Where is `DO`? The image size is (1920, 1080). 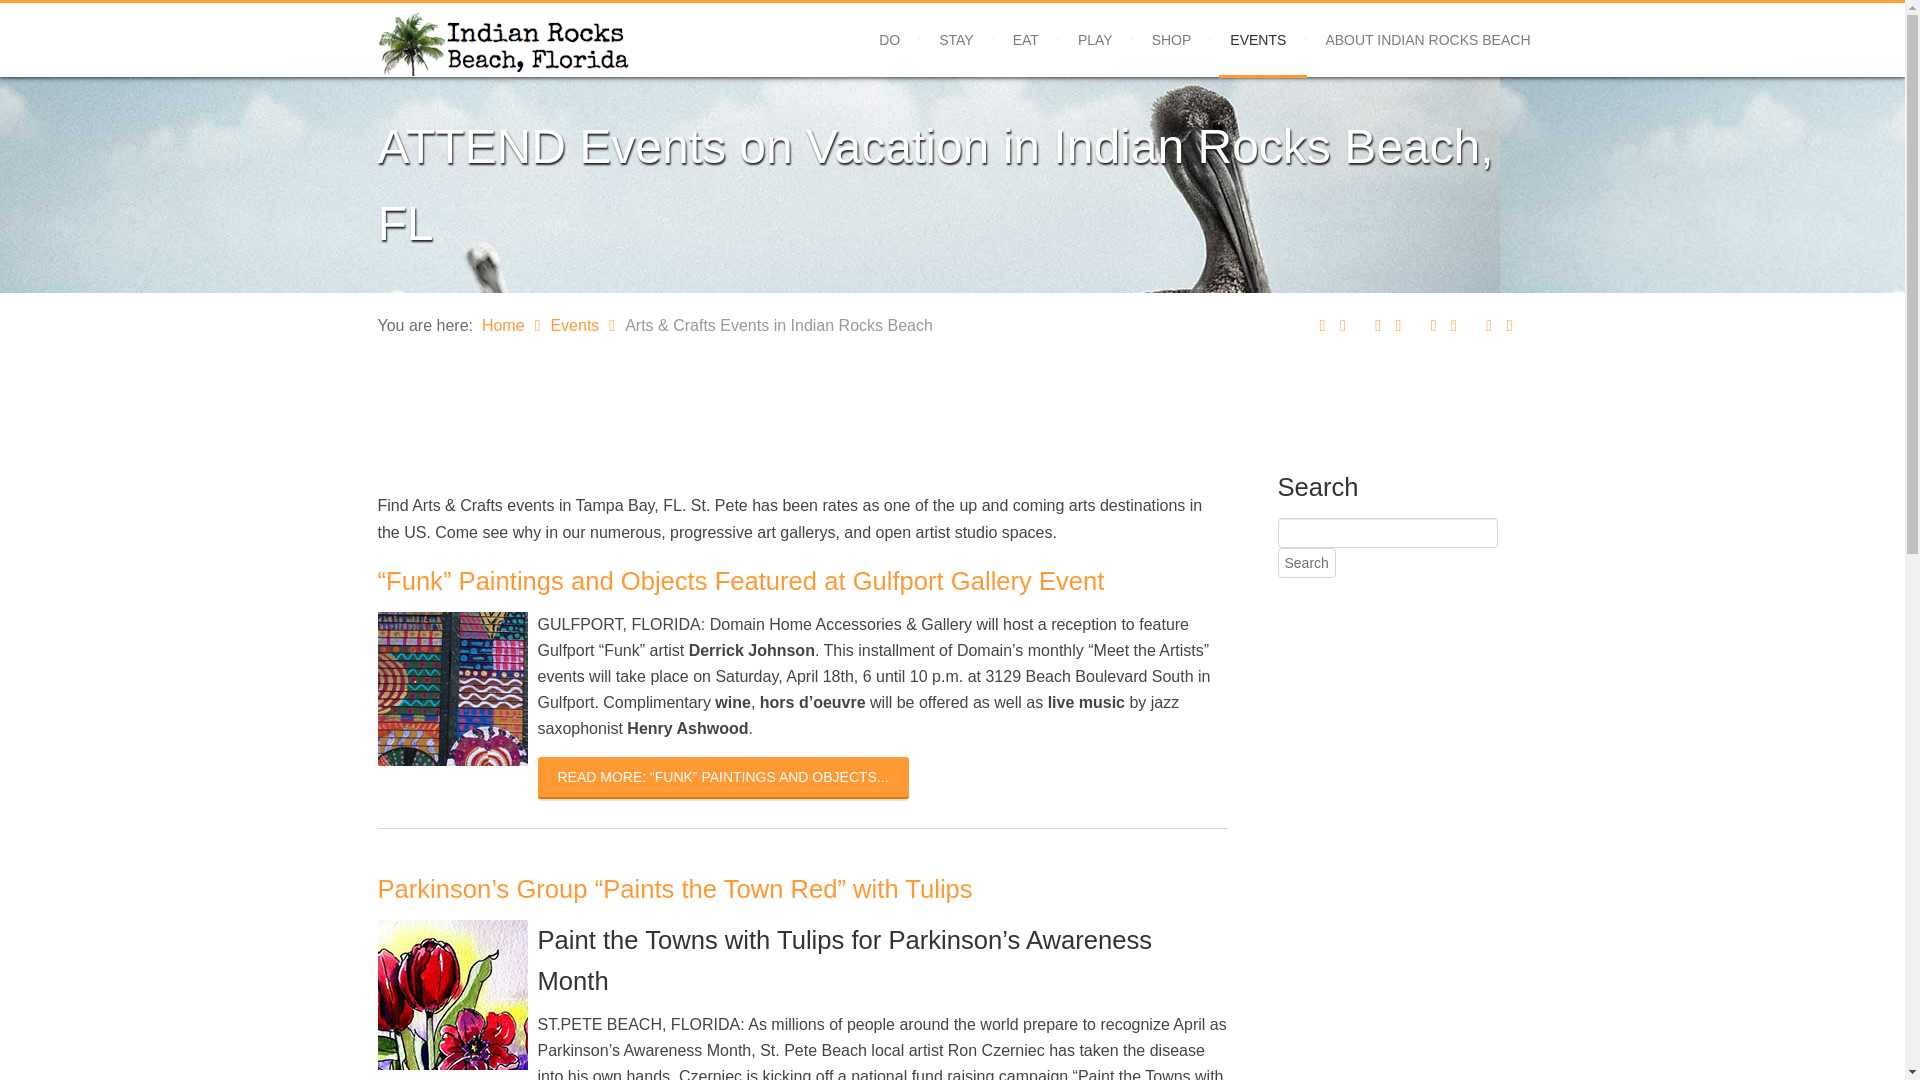
DO is located at coordinates (888, 40).